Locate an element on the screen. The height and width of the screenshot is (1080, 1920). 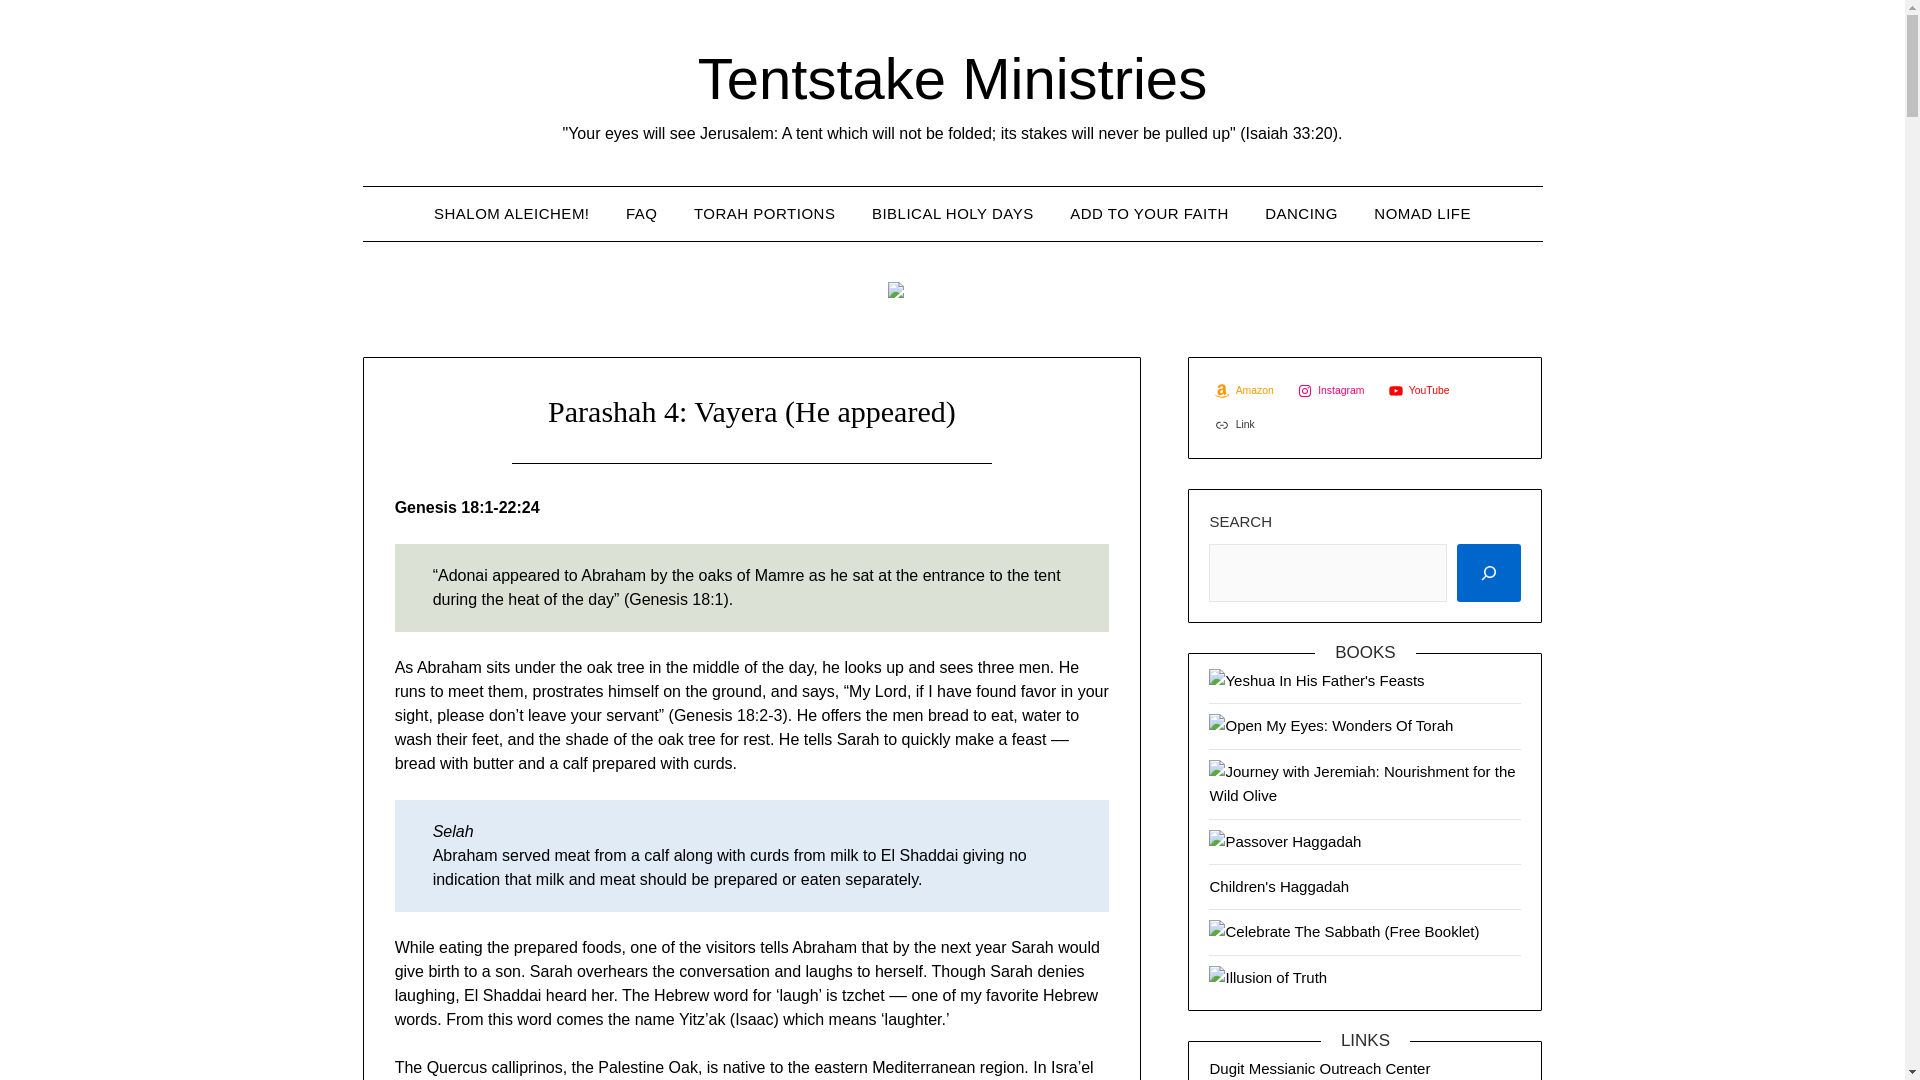
Tentstake Ministries is located at coordinates (952, 78).